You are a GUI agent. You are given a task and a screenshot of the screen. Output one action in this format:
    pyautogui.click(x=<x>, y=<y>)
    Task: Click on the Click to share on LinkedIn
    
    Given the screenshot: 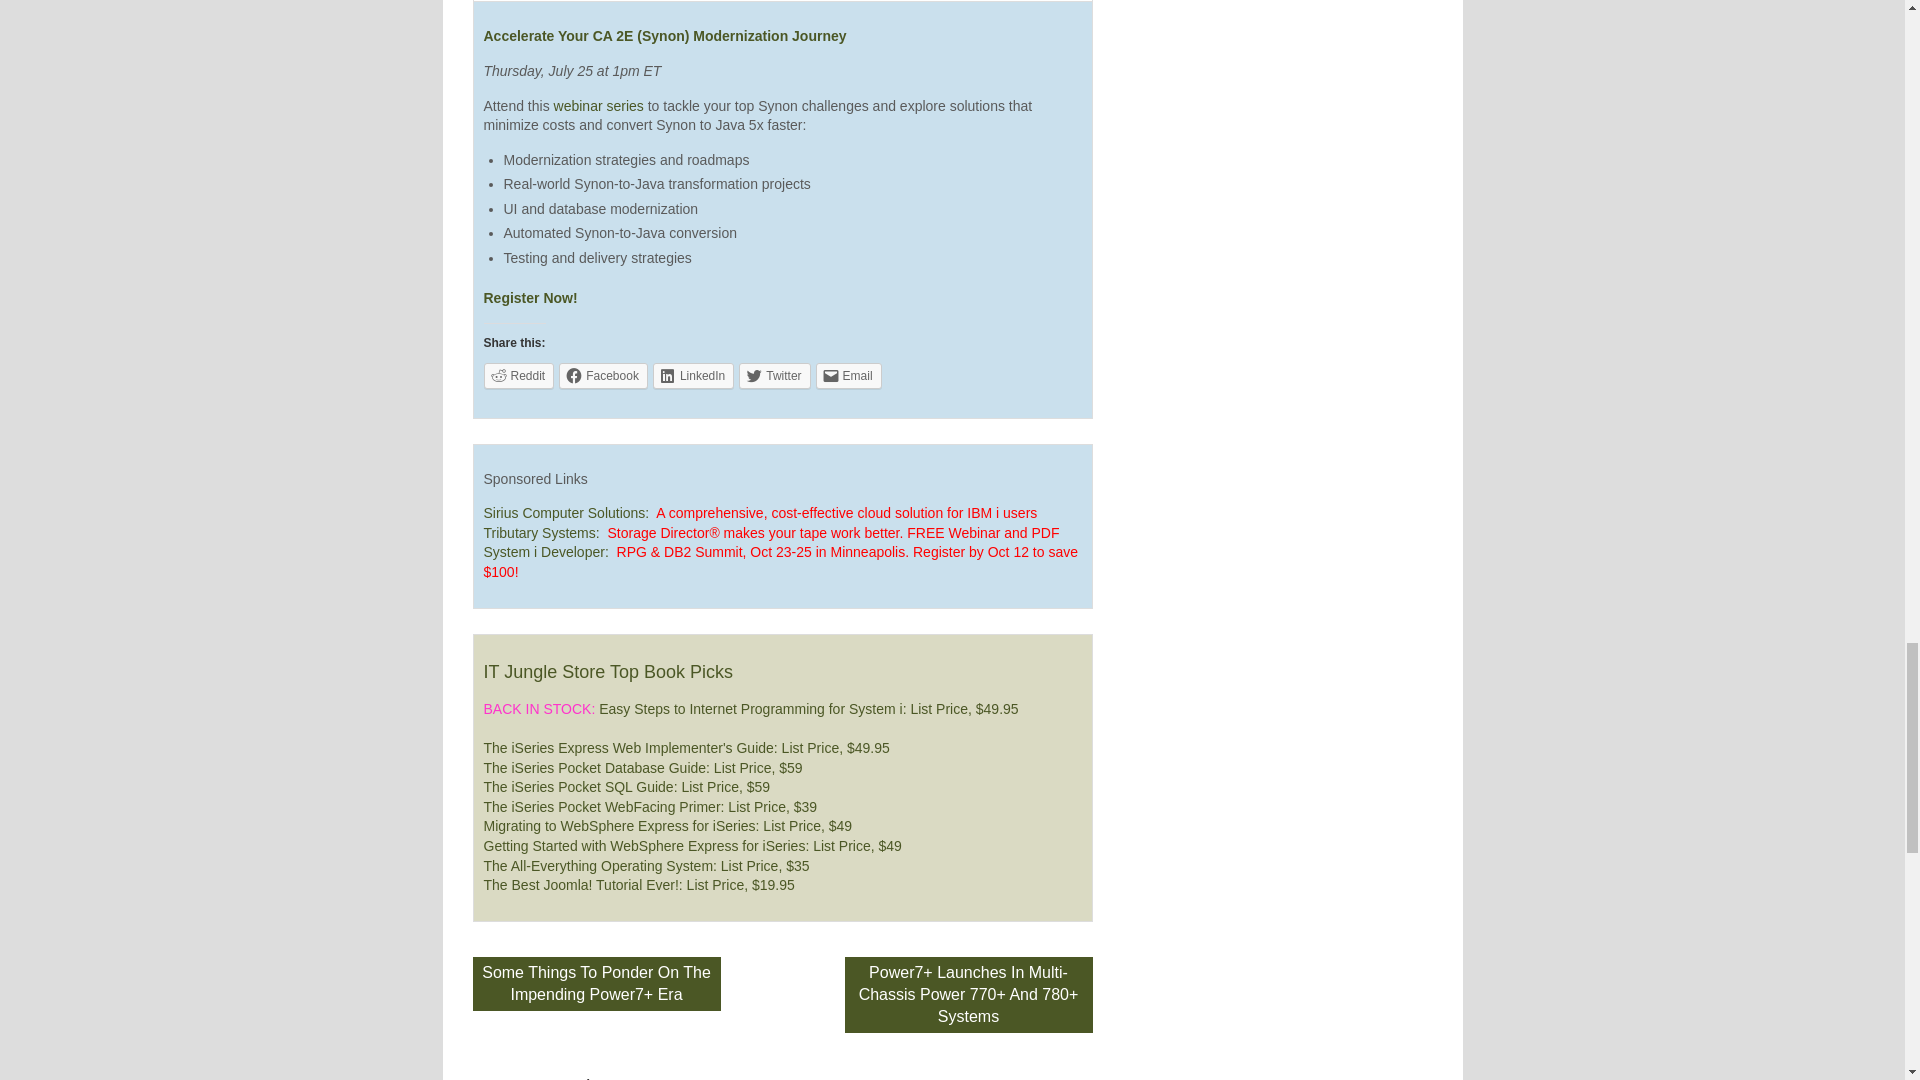 What is the action you would take?
    pyautogui.click(x=692, y=375)
    